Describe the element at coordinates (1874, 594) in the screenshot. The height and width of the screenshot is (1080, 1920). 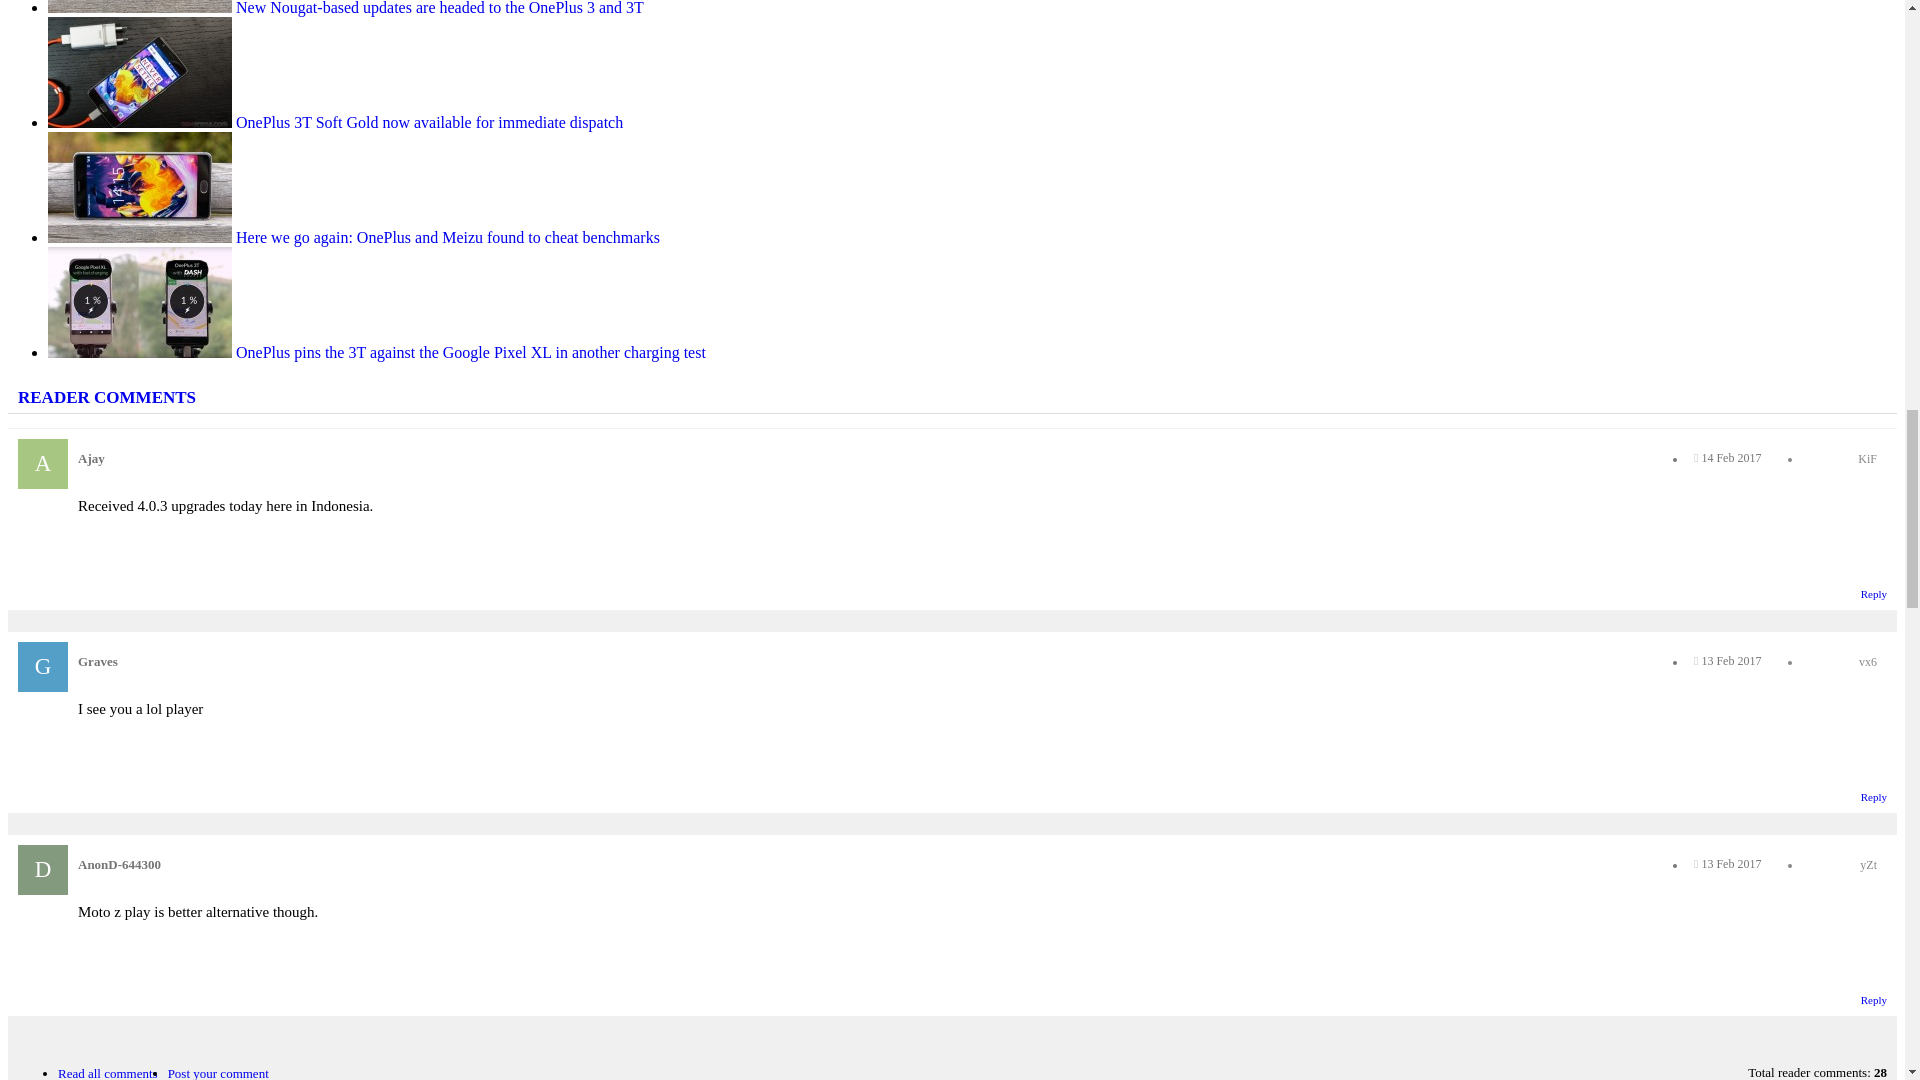
I see `Reply to this post` at that location.